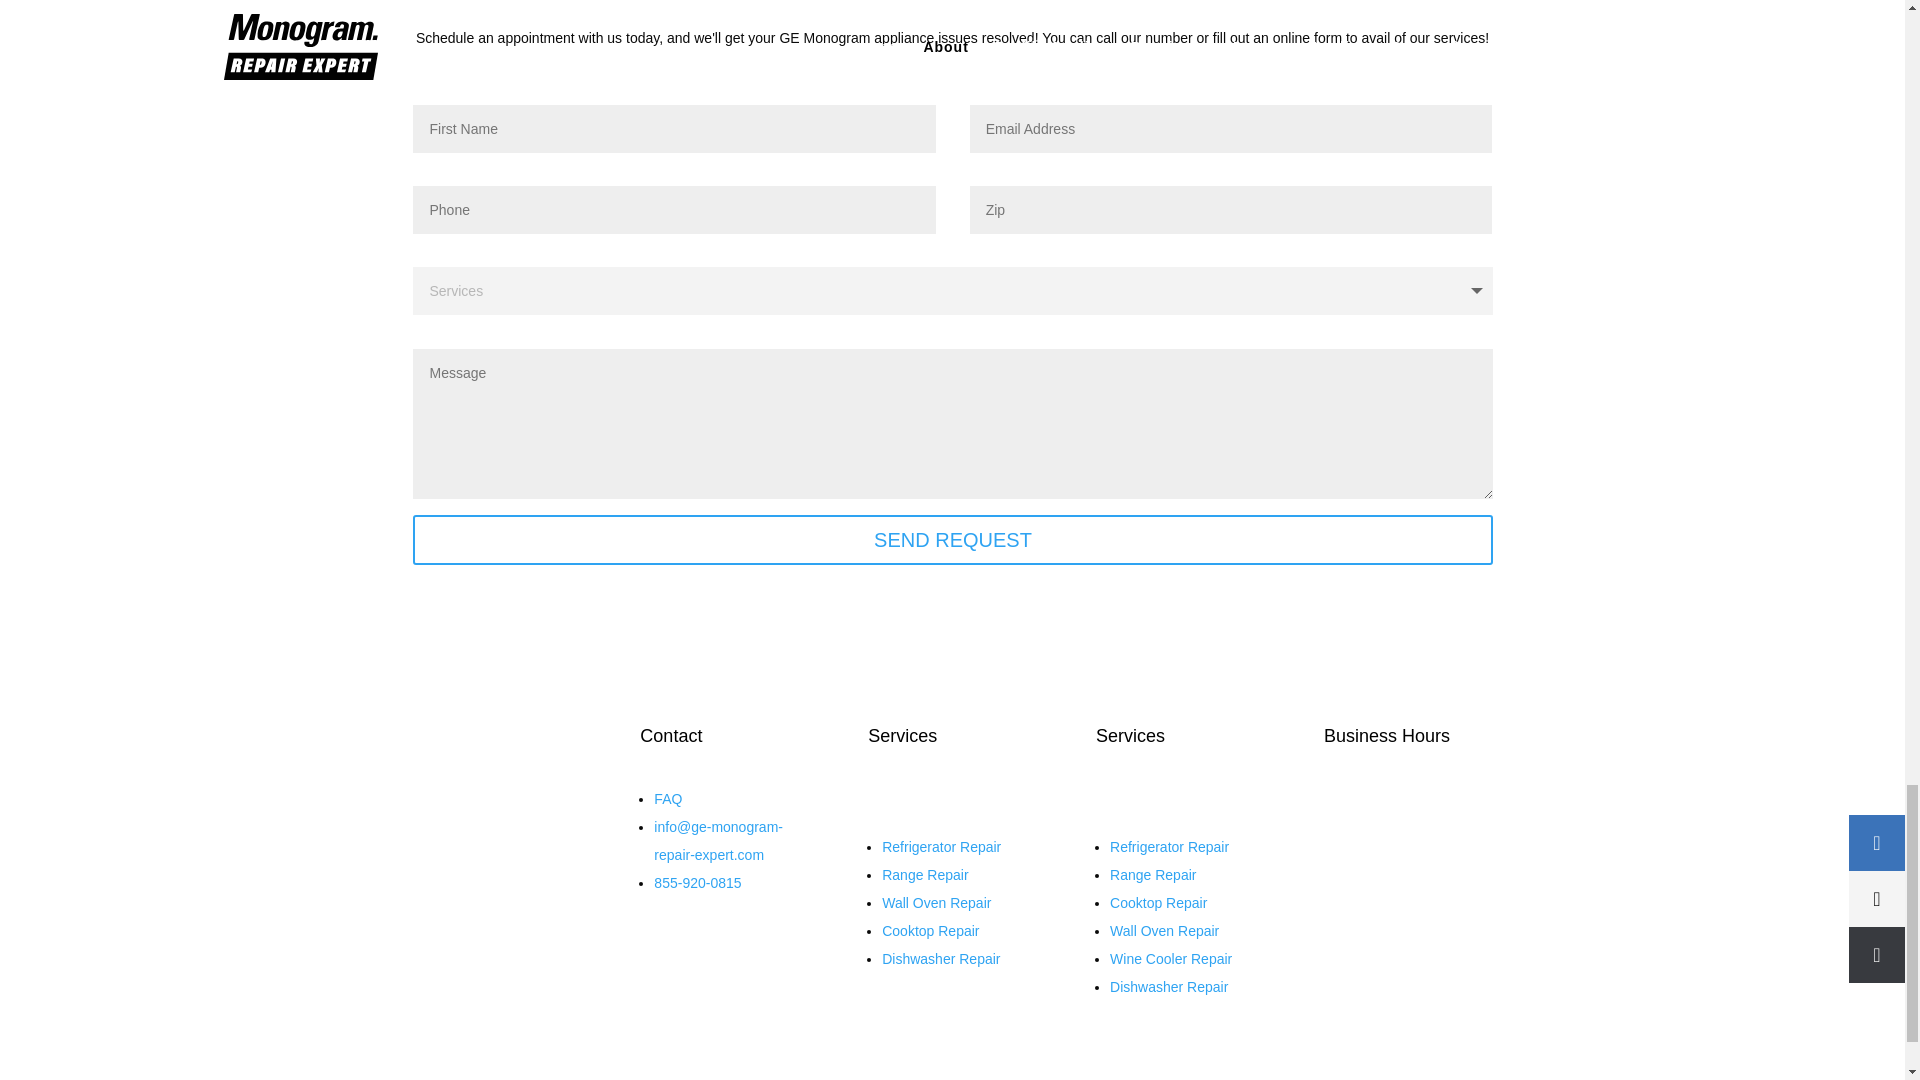 The width and height of the screenshot is (1920, 1080). Describe the element at coordinates (1231, 210) in the screenshot. I see `Only numbers allowed.` at that location.